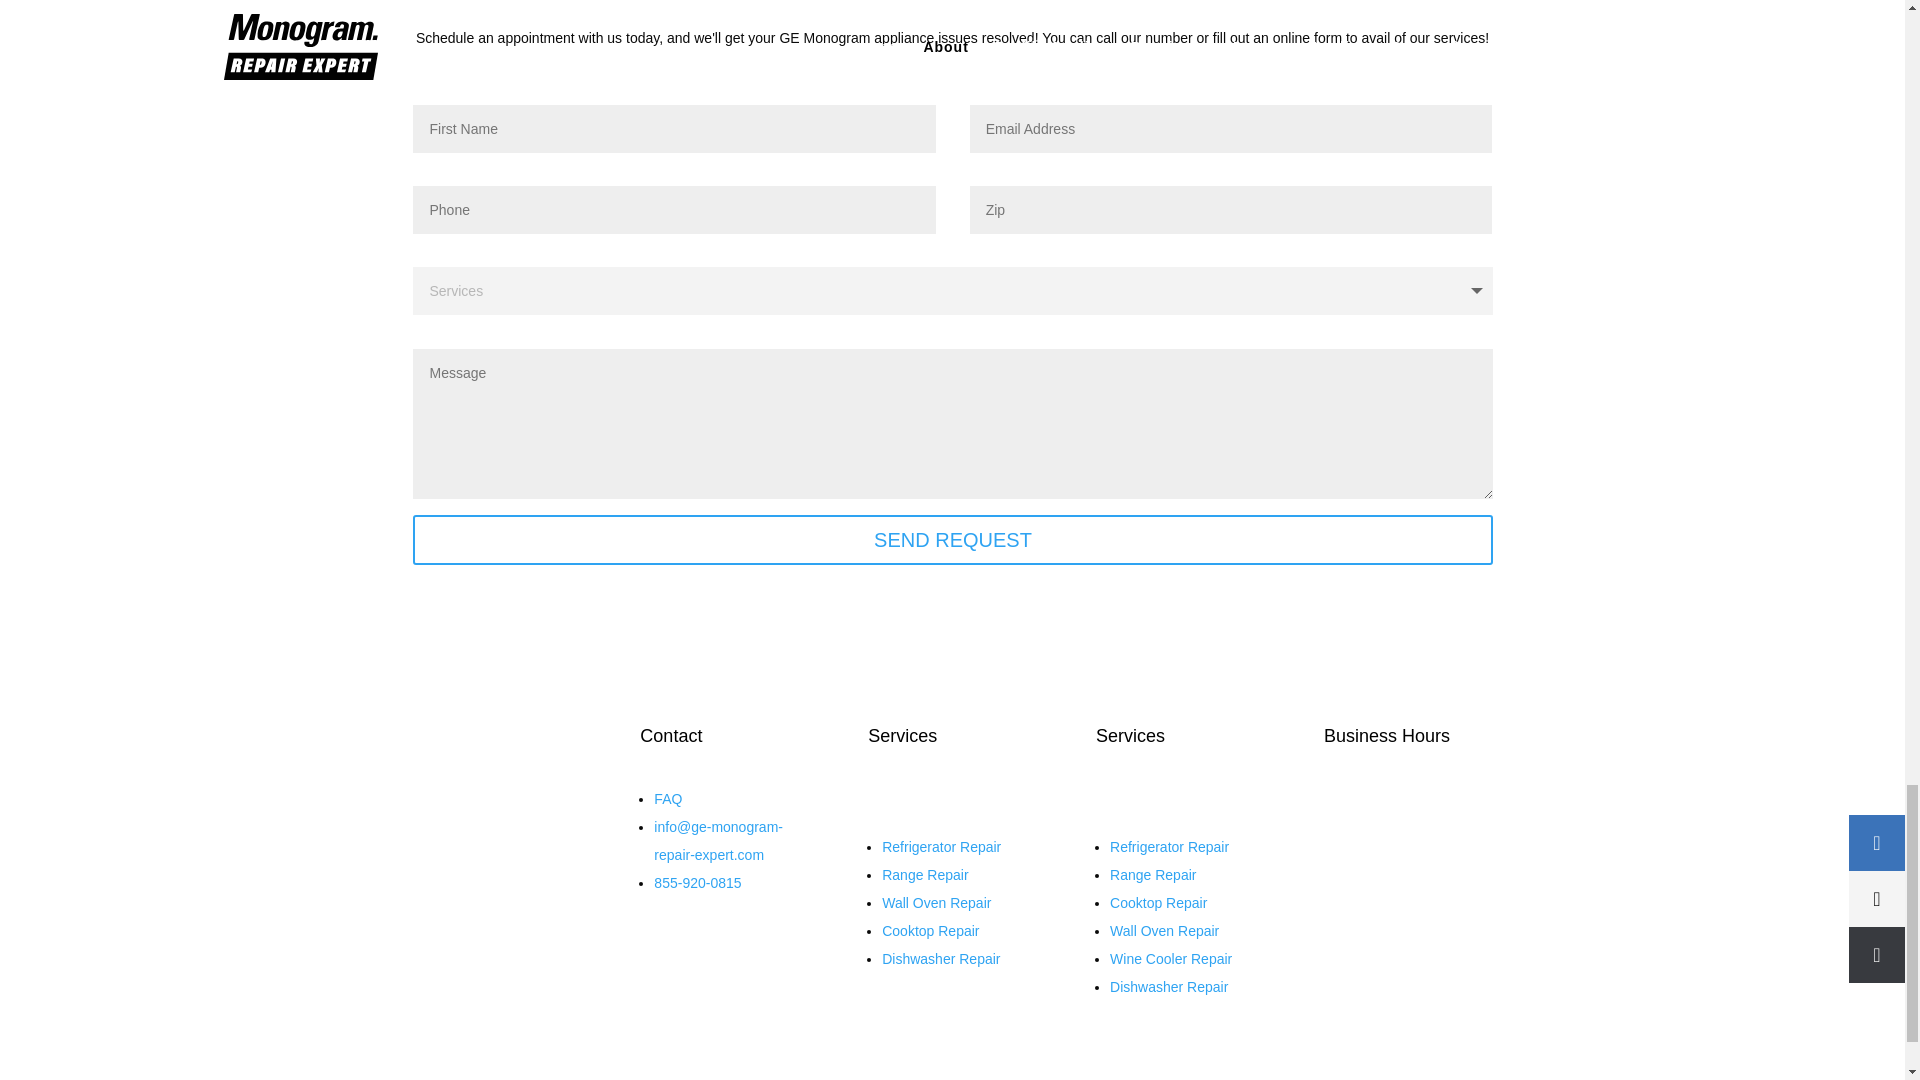 The width and height of the screenshot is (1920, 1080). Describe the element at coordinates (1231, 210) in the screenshot. I see `Only numbers allowed.` at that location.